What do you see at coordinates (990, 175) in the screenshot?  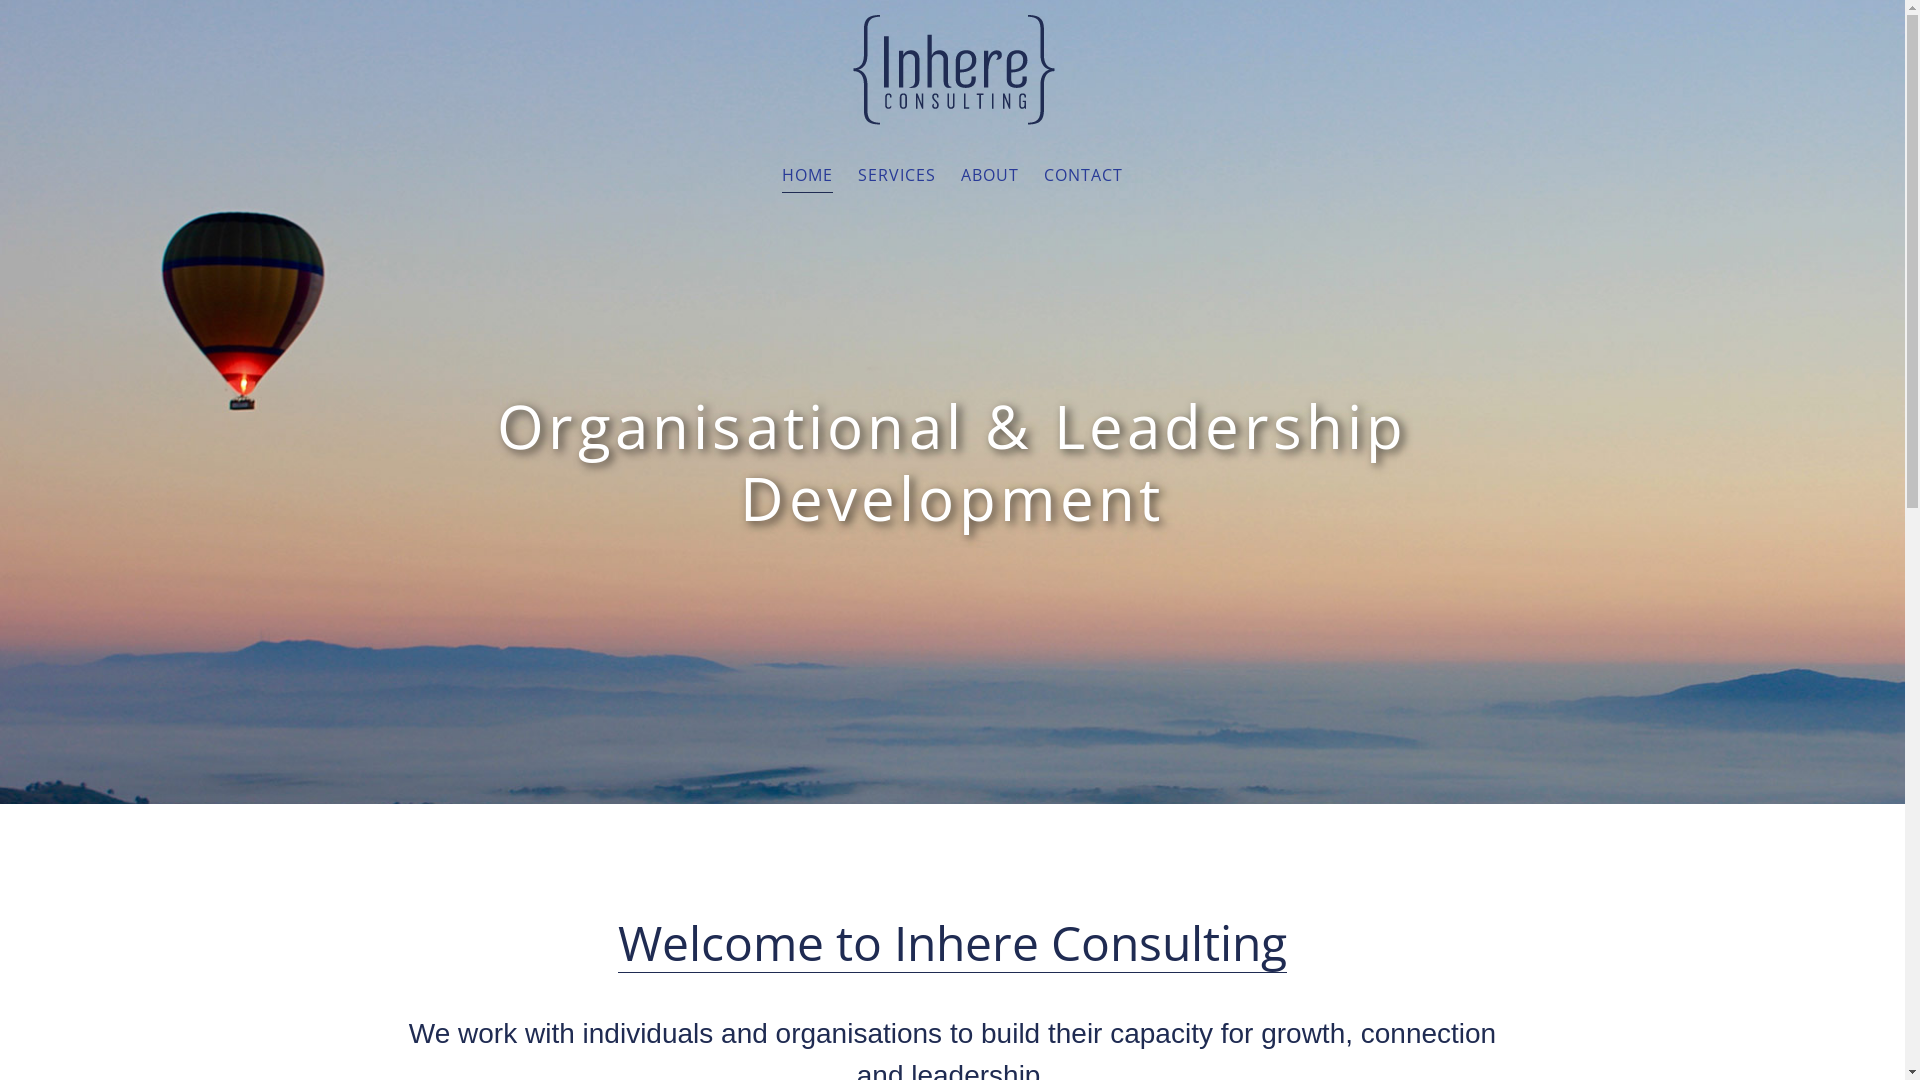 I see `ABOUT` at bounding box center [990, 175].